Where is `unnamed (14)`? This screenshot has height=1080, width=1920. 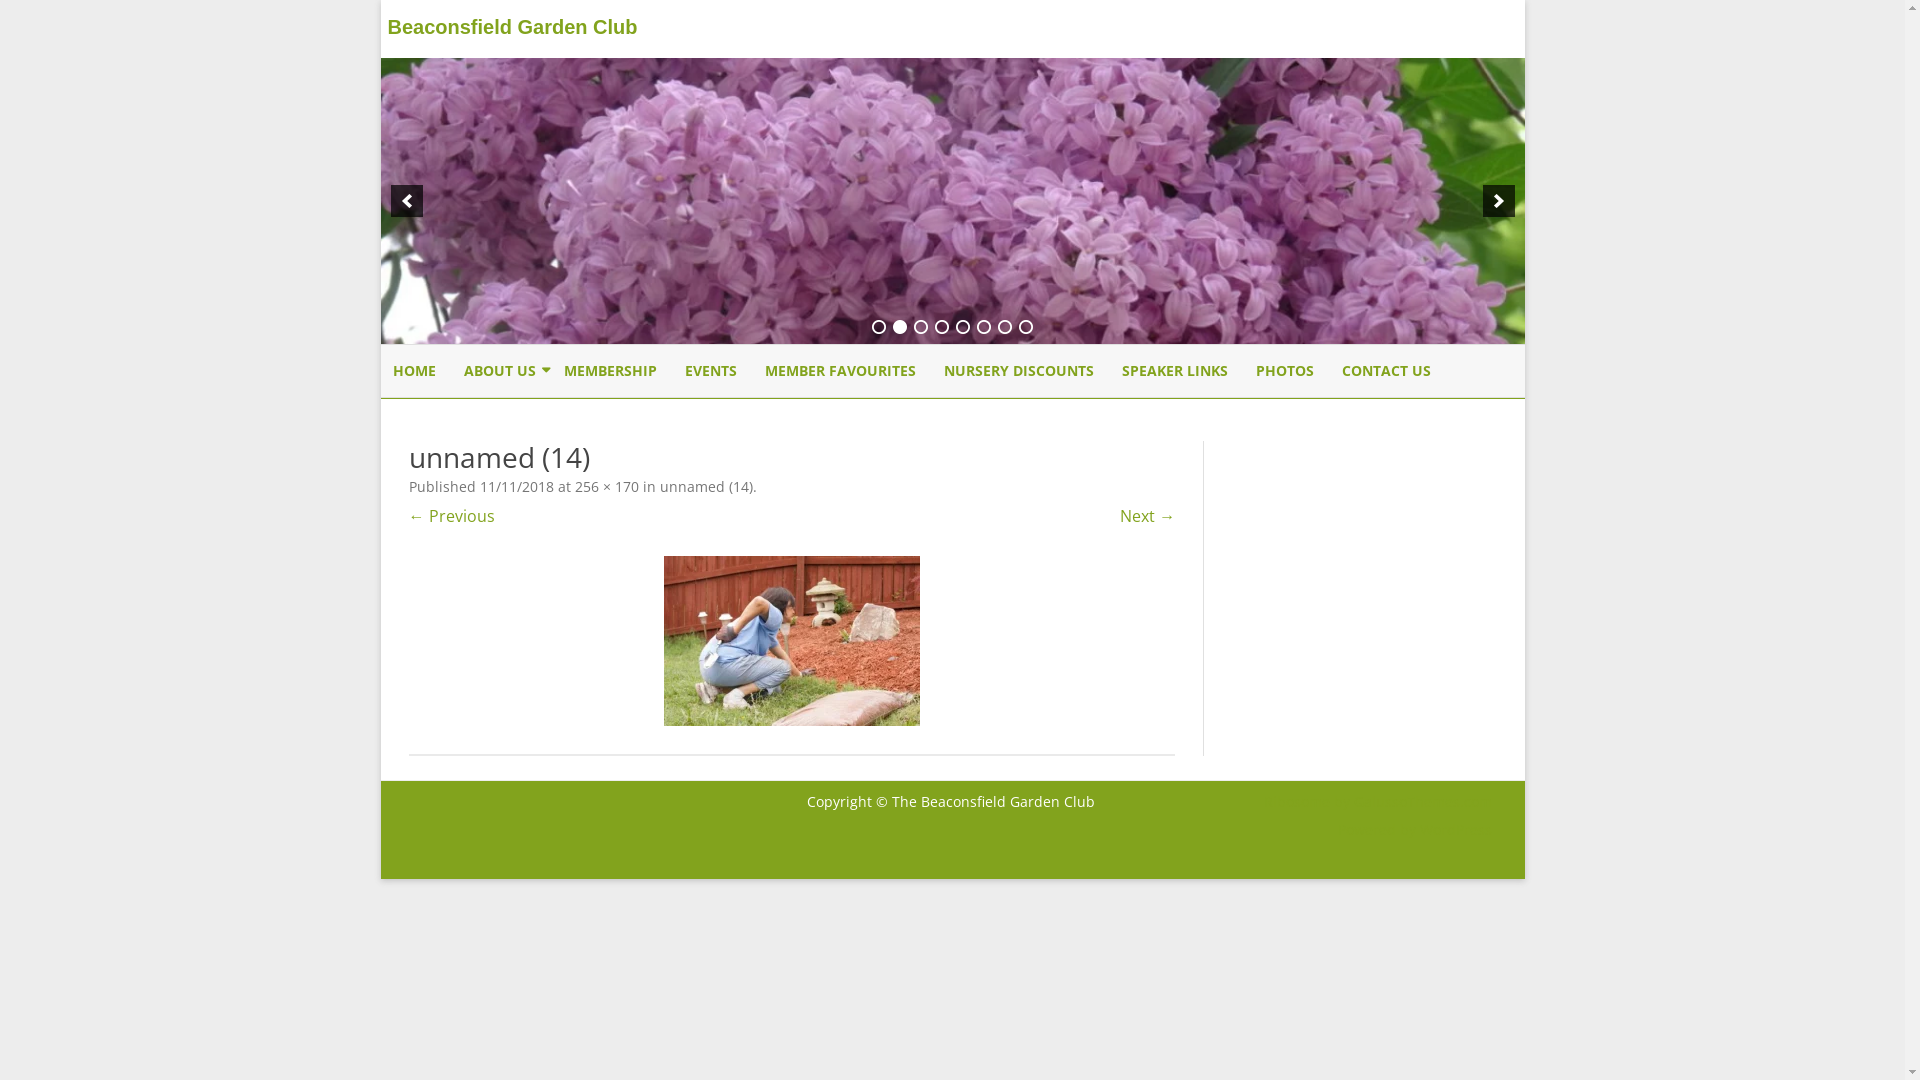
unnamed (14) is located at coordinates (706, 486).